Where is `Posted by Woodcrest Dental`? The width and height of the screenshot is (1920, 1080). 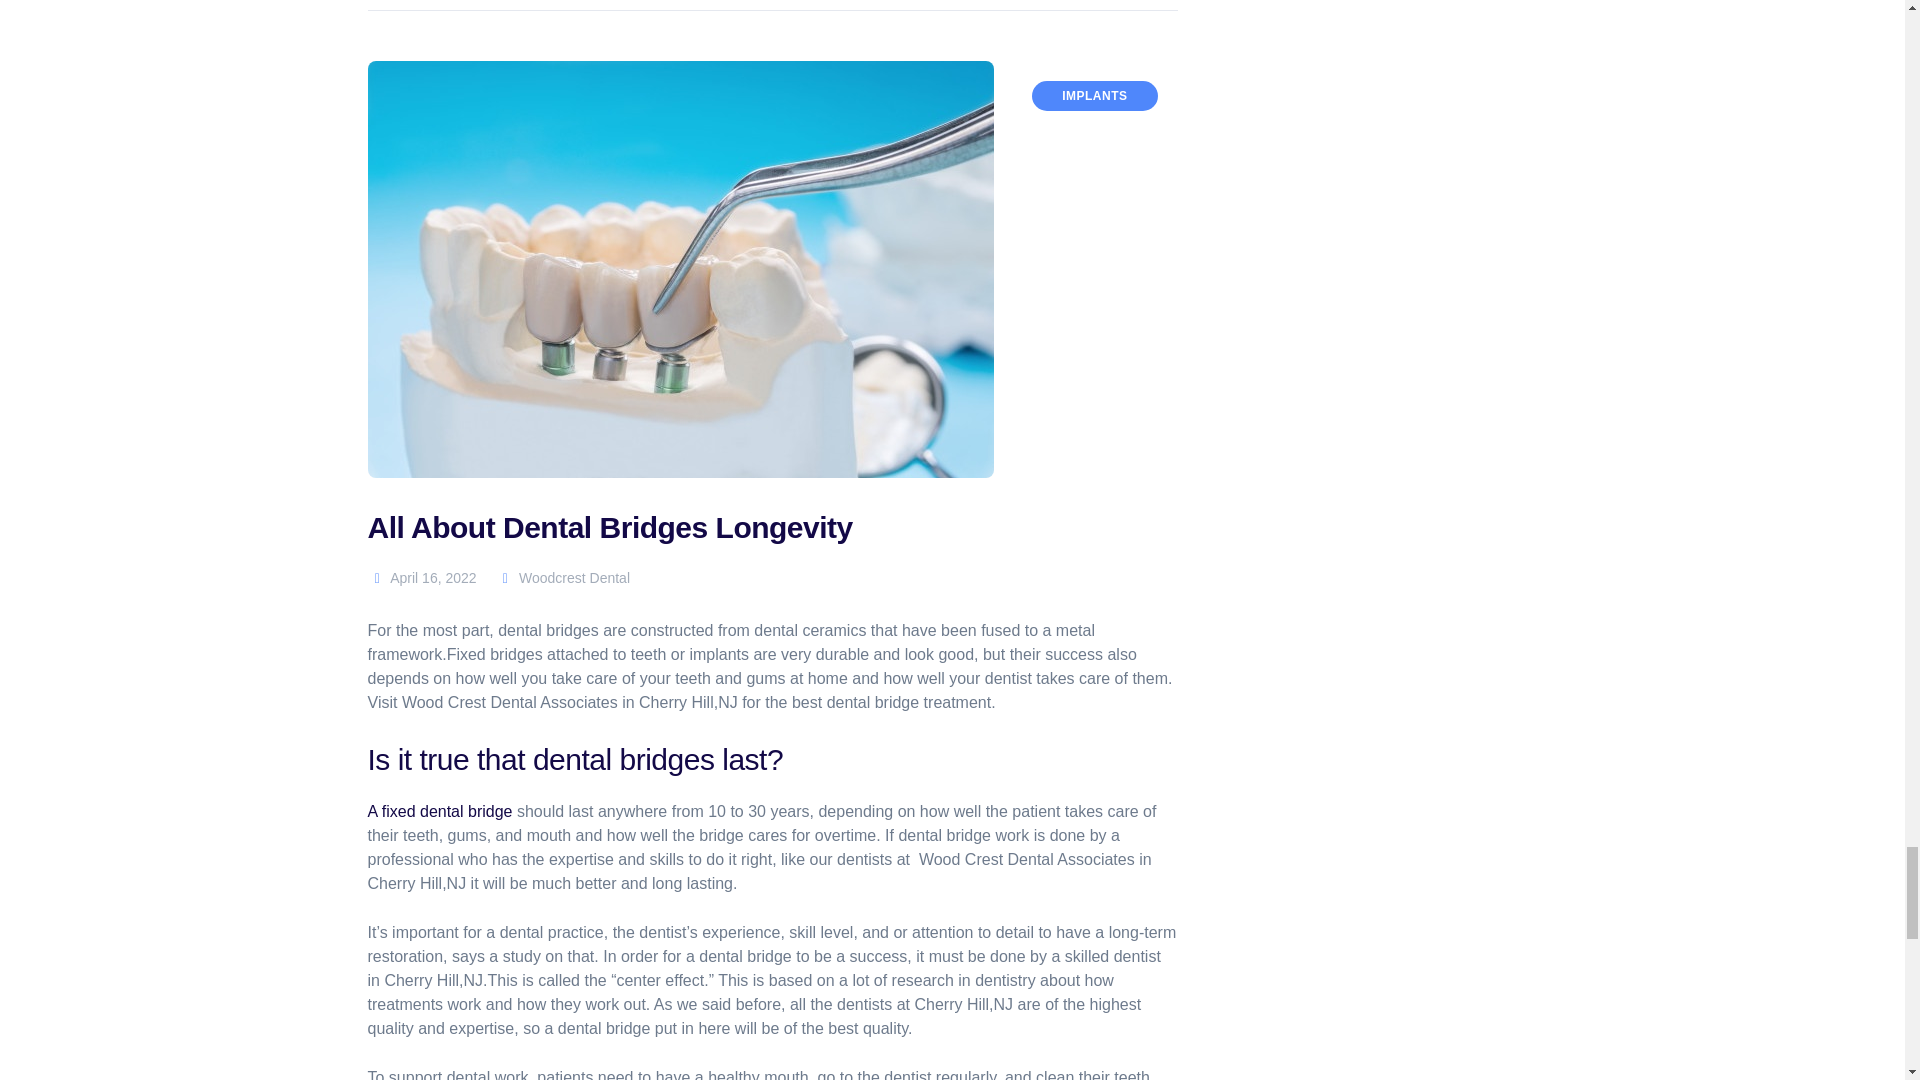
Posted by Woodcrest Dental is located at coordinates (563, 578).